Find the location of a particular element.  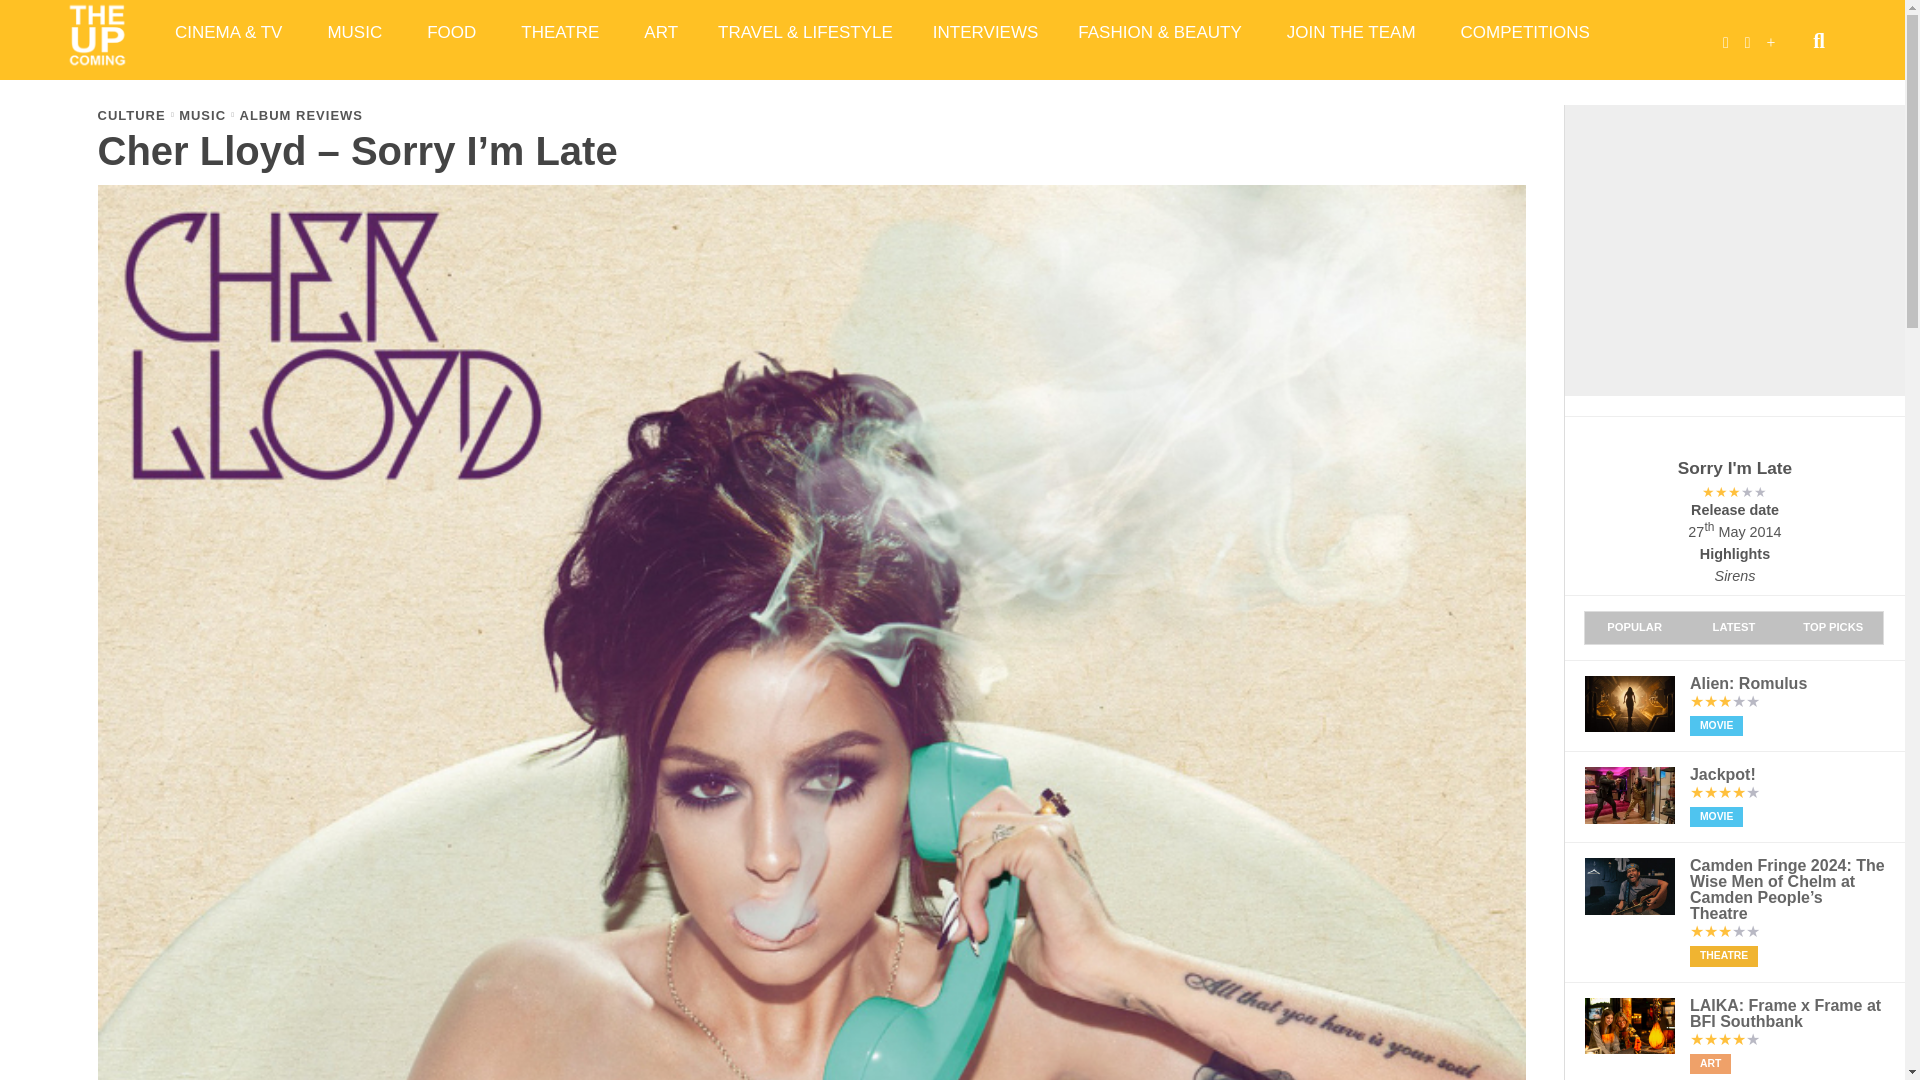

MUSIC is located at coordinates (357, 32).